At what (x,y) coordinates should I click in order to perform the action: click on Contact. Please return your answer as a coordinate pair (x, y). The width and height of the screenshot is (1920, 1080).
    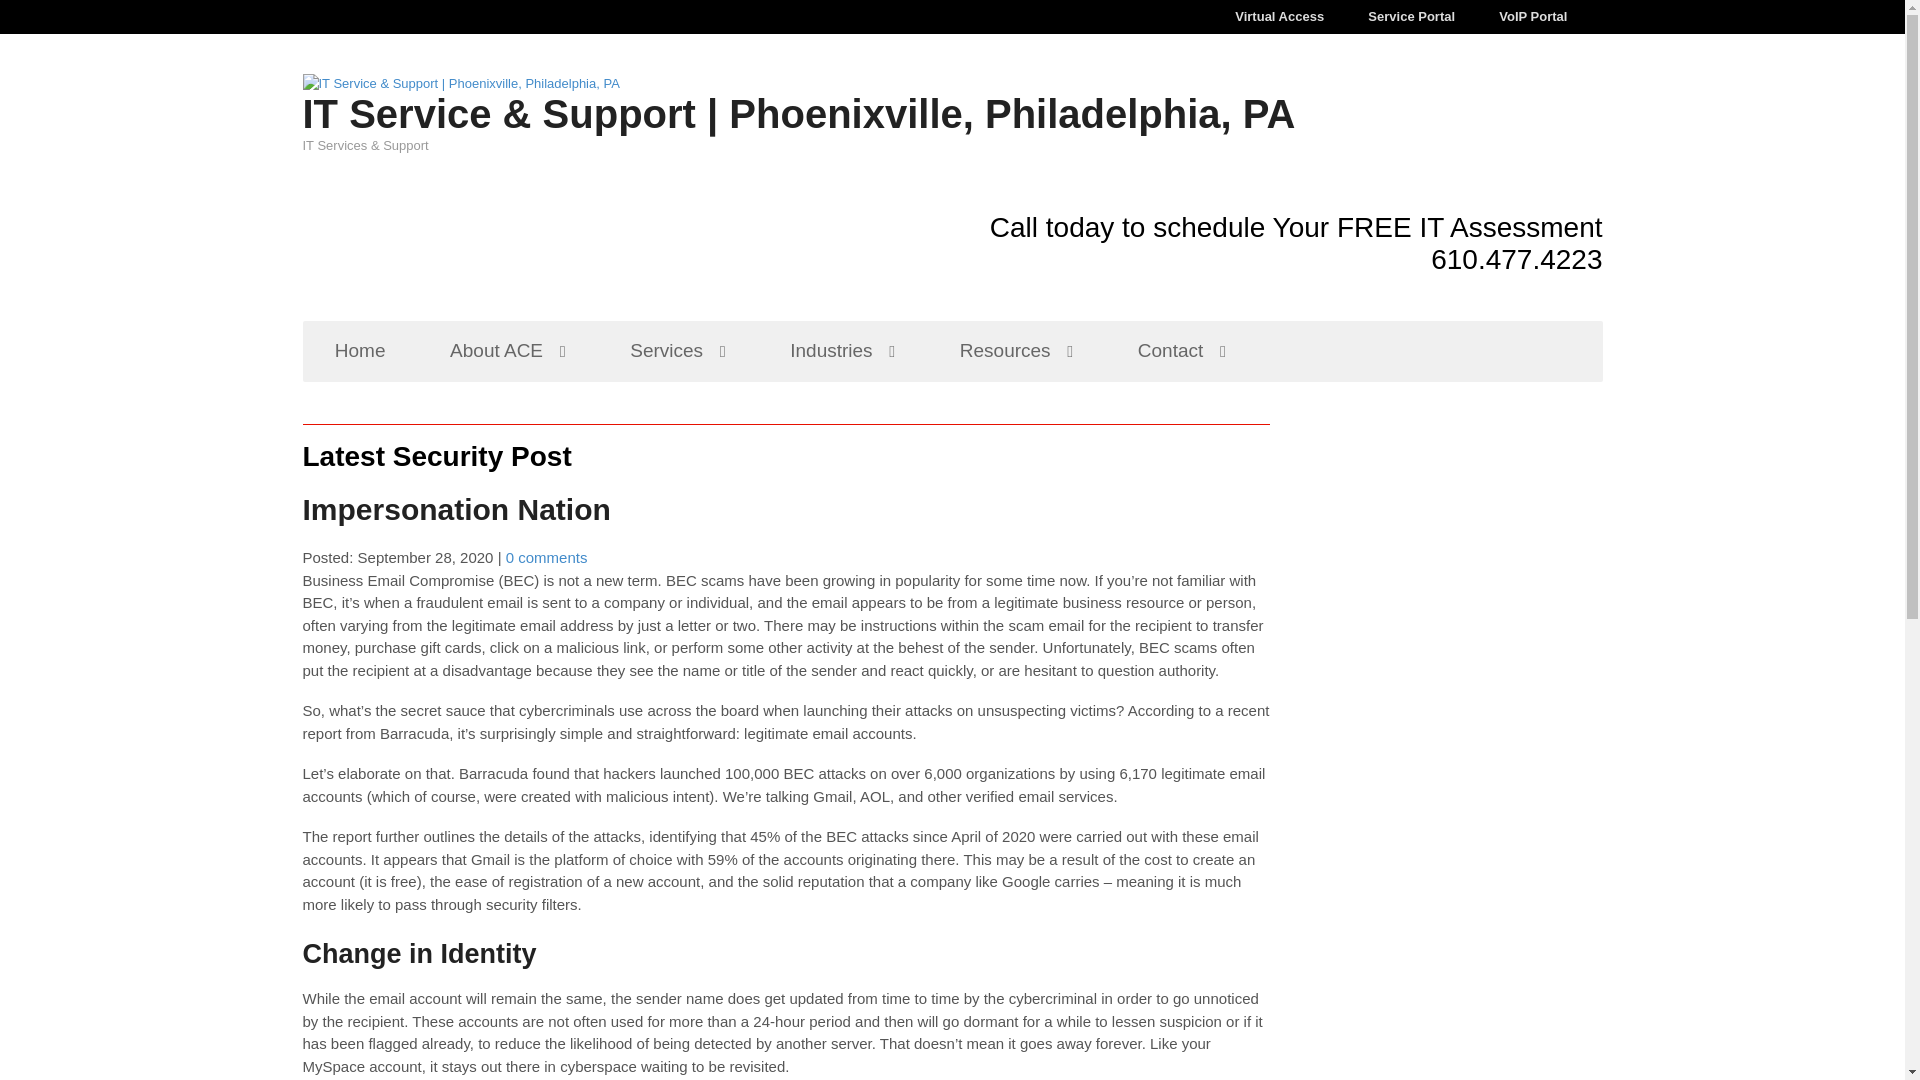
    Looking at the image, I should click on (1080, 211).